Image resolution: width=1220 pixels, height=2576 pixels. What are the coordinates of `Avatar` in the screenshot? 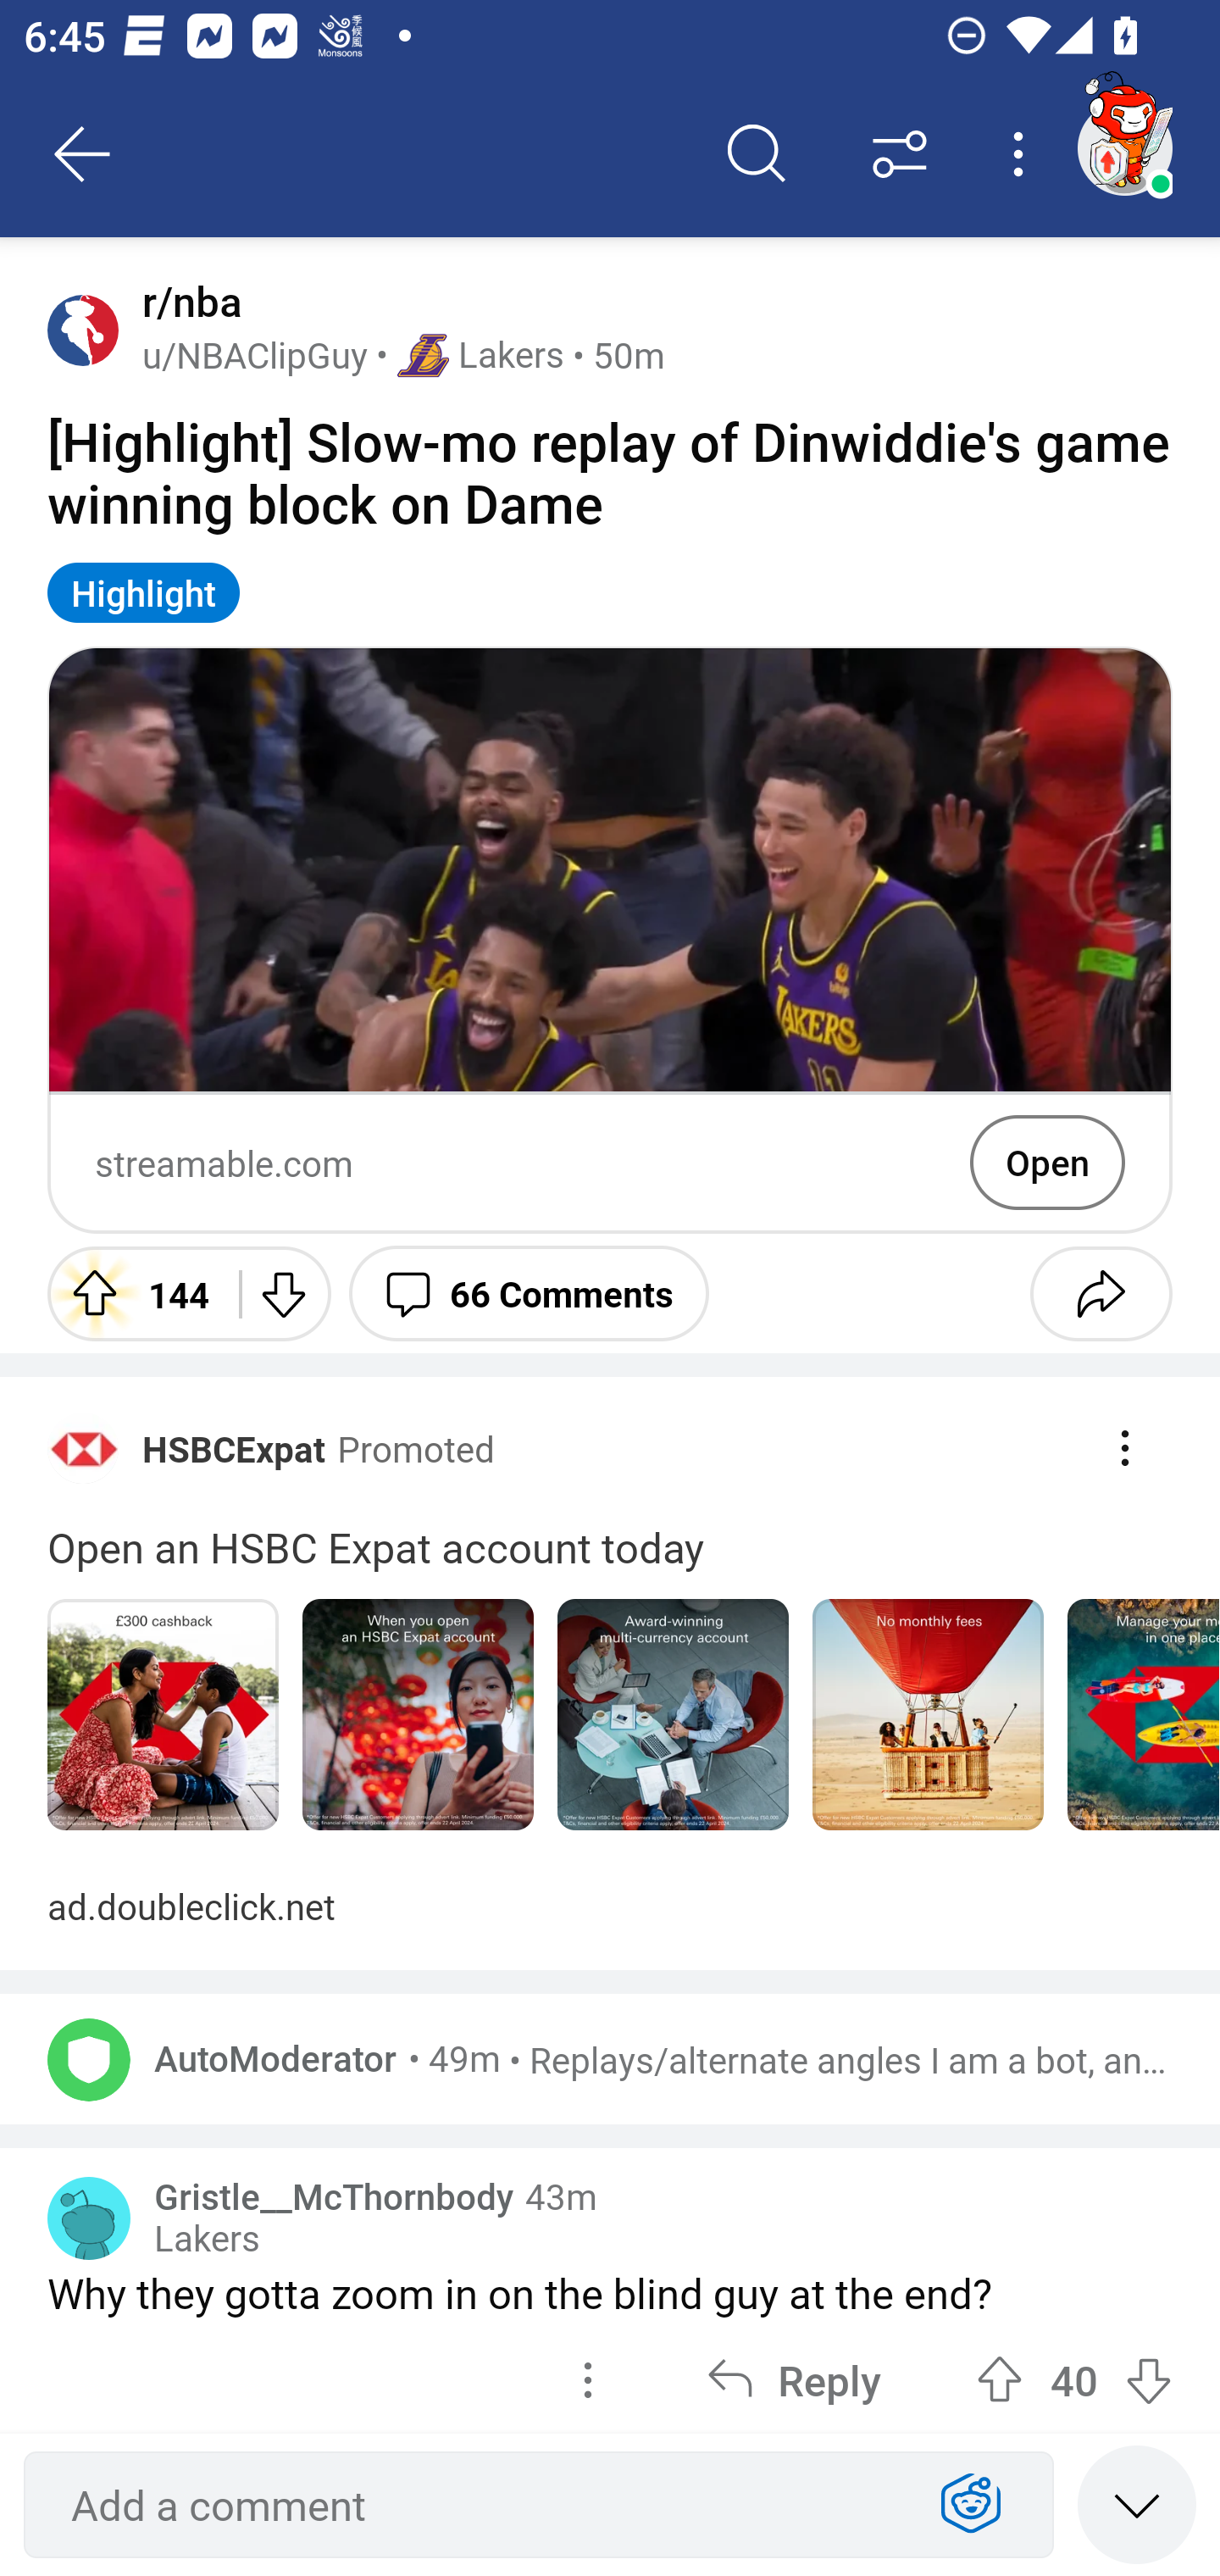 It's located at (83, 329).